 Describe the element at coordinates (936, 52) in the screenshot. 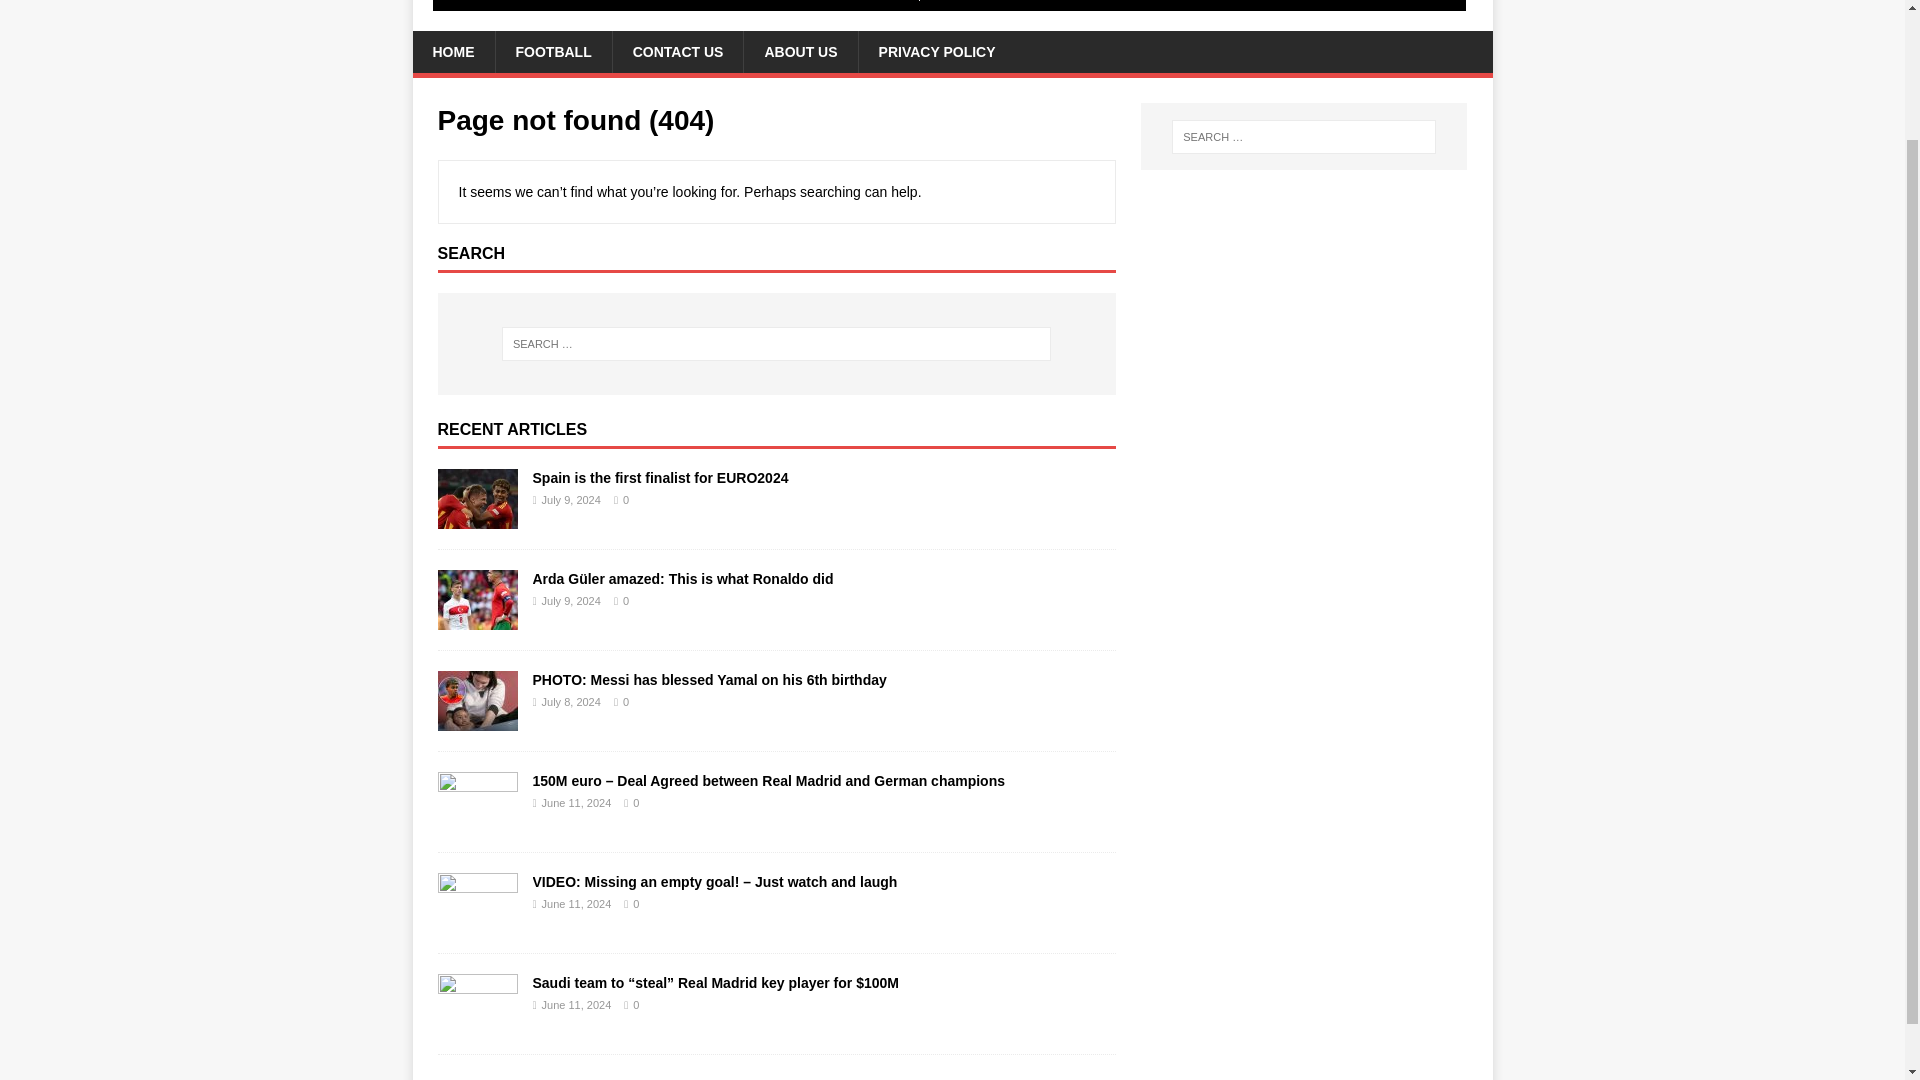

I see `PRIVACY POLICY` at that location.